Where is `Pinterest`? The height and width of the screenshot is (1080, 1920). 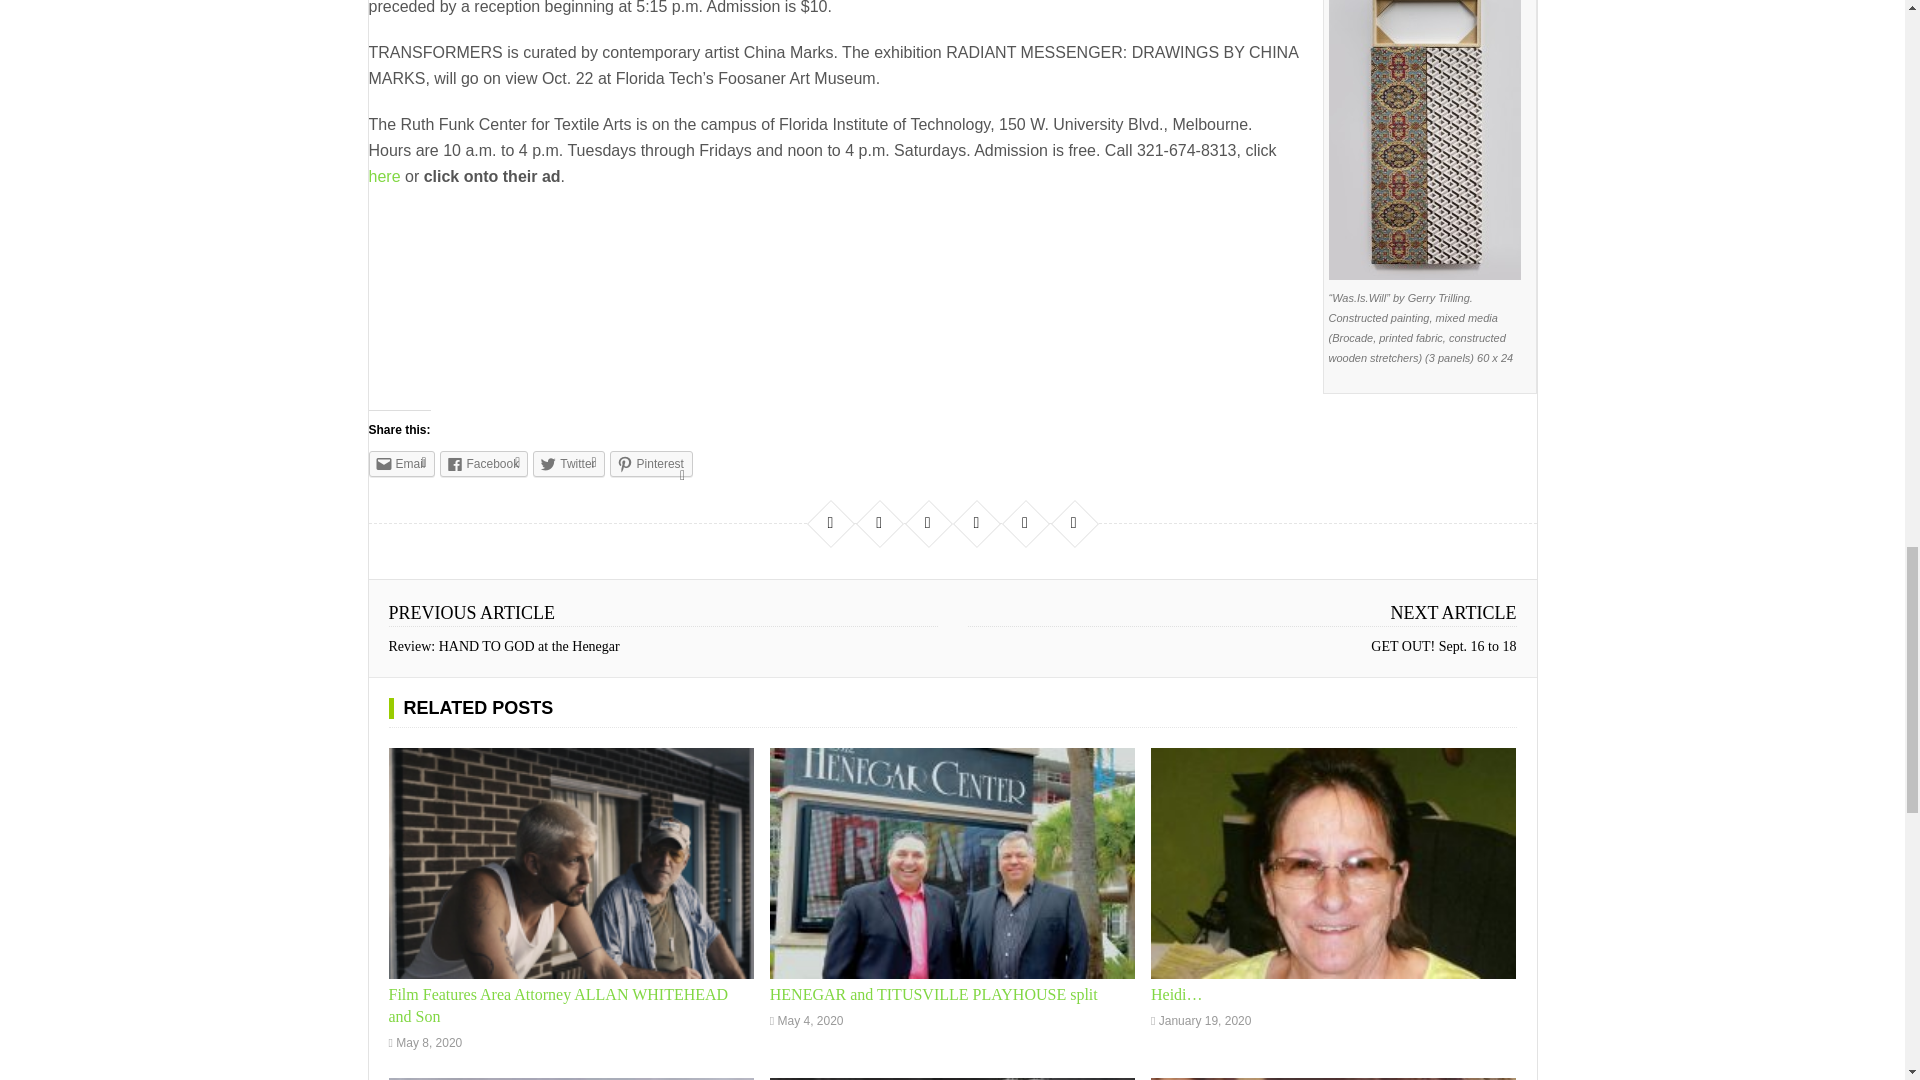
Pinterest is located at coordinates (652, 464).